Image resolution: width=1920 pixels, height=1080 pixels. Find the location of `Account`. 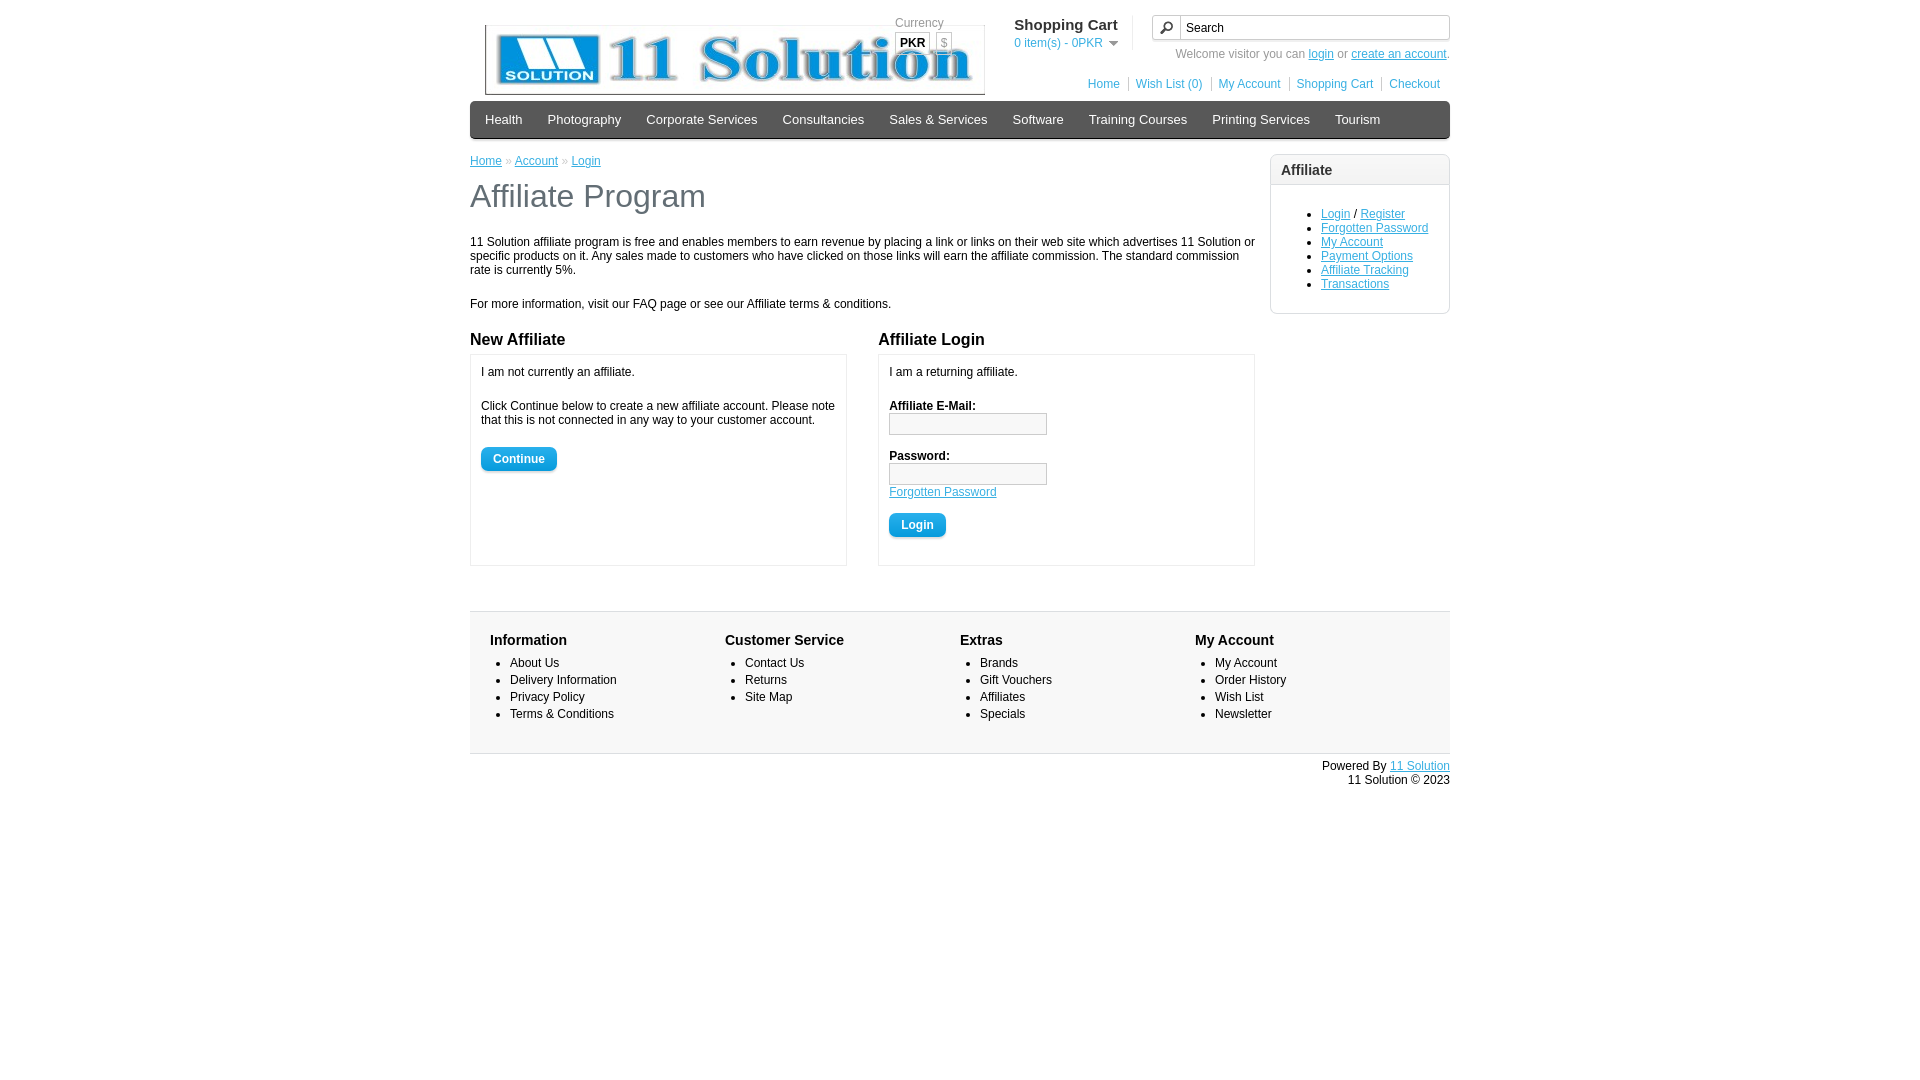

Account is located at coordinates (536, 161).